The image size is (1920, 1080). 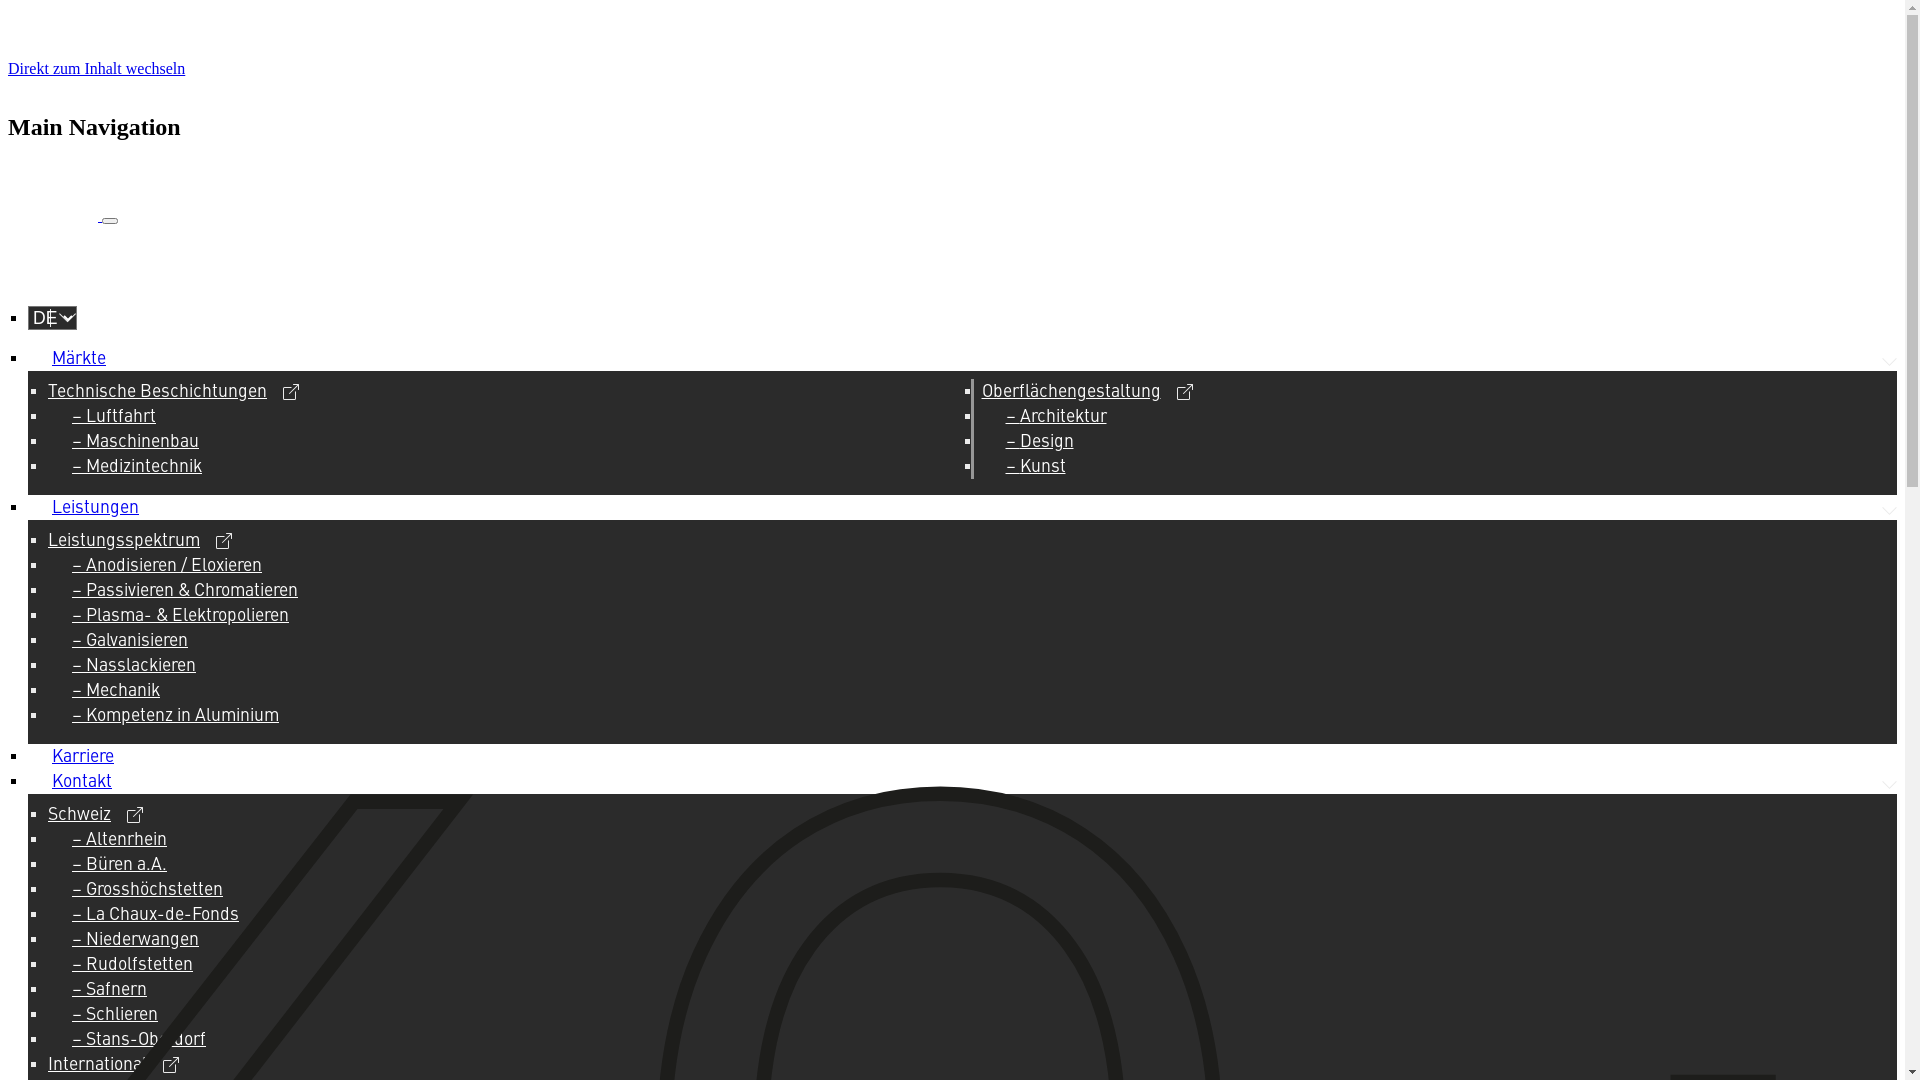 What do you see at coordinates (136, 940) in the screenshot?
I see `Niederwangen` at bounding box center [136, 940].